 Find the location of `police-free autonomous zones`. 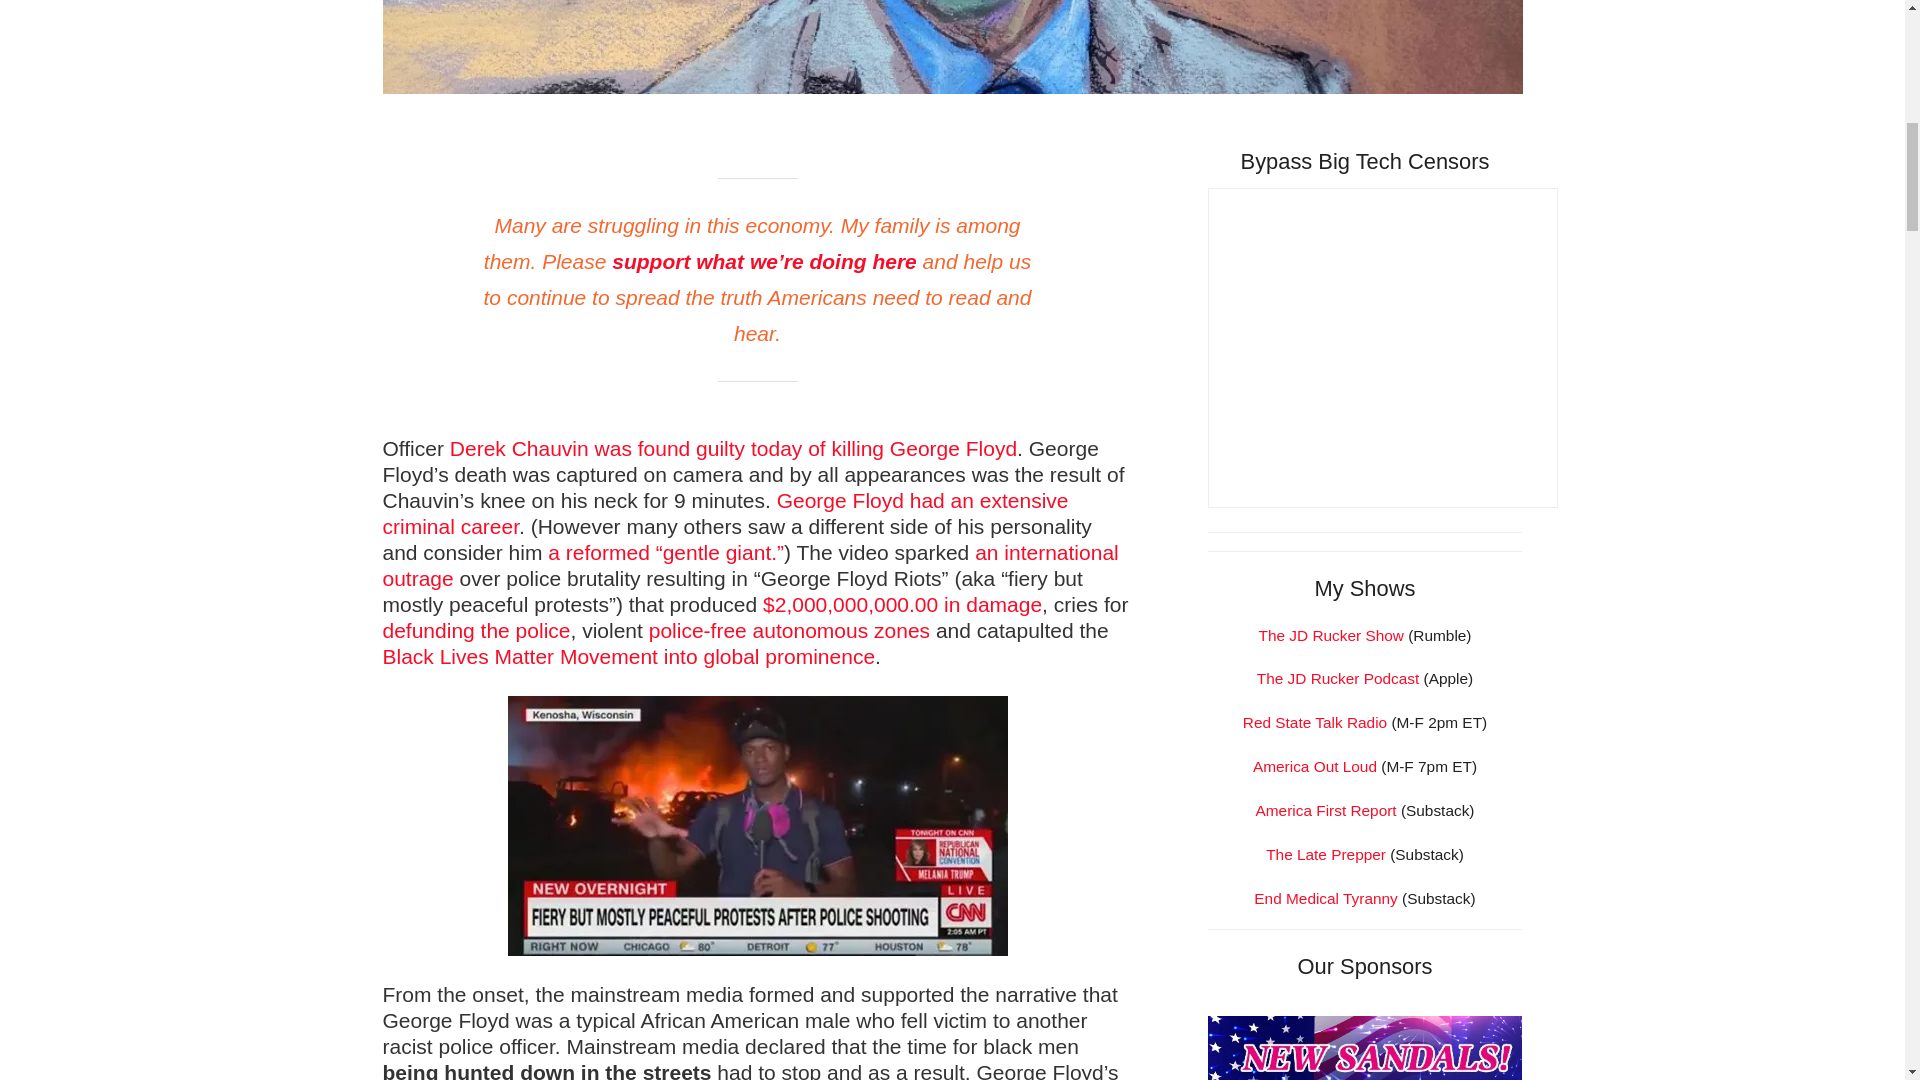

police-free autonomous zones is located at coordinates (788, 630).